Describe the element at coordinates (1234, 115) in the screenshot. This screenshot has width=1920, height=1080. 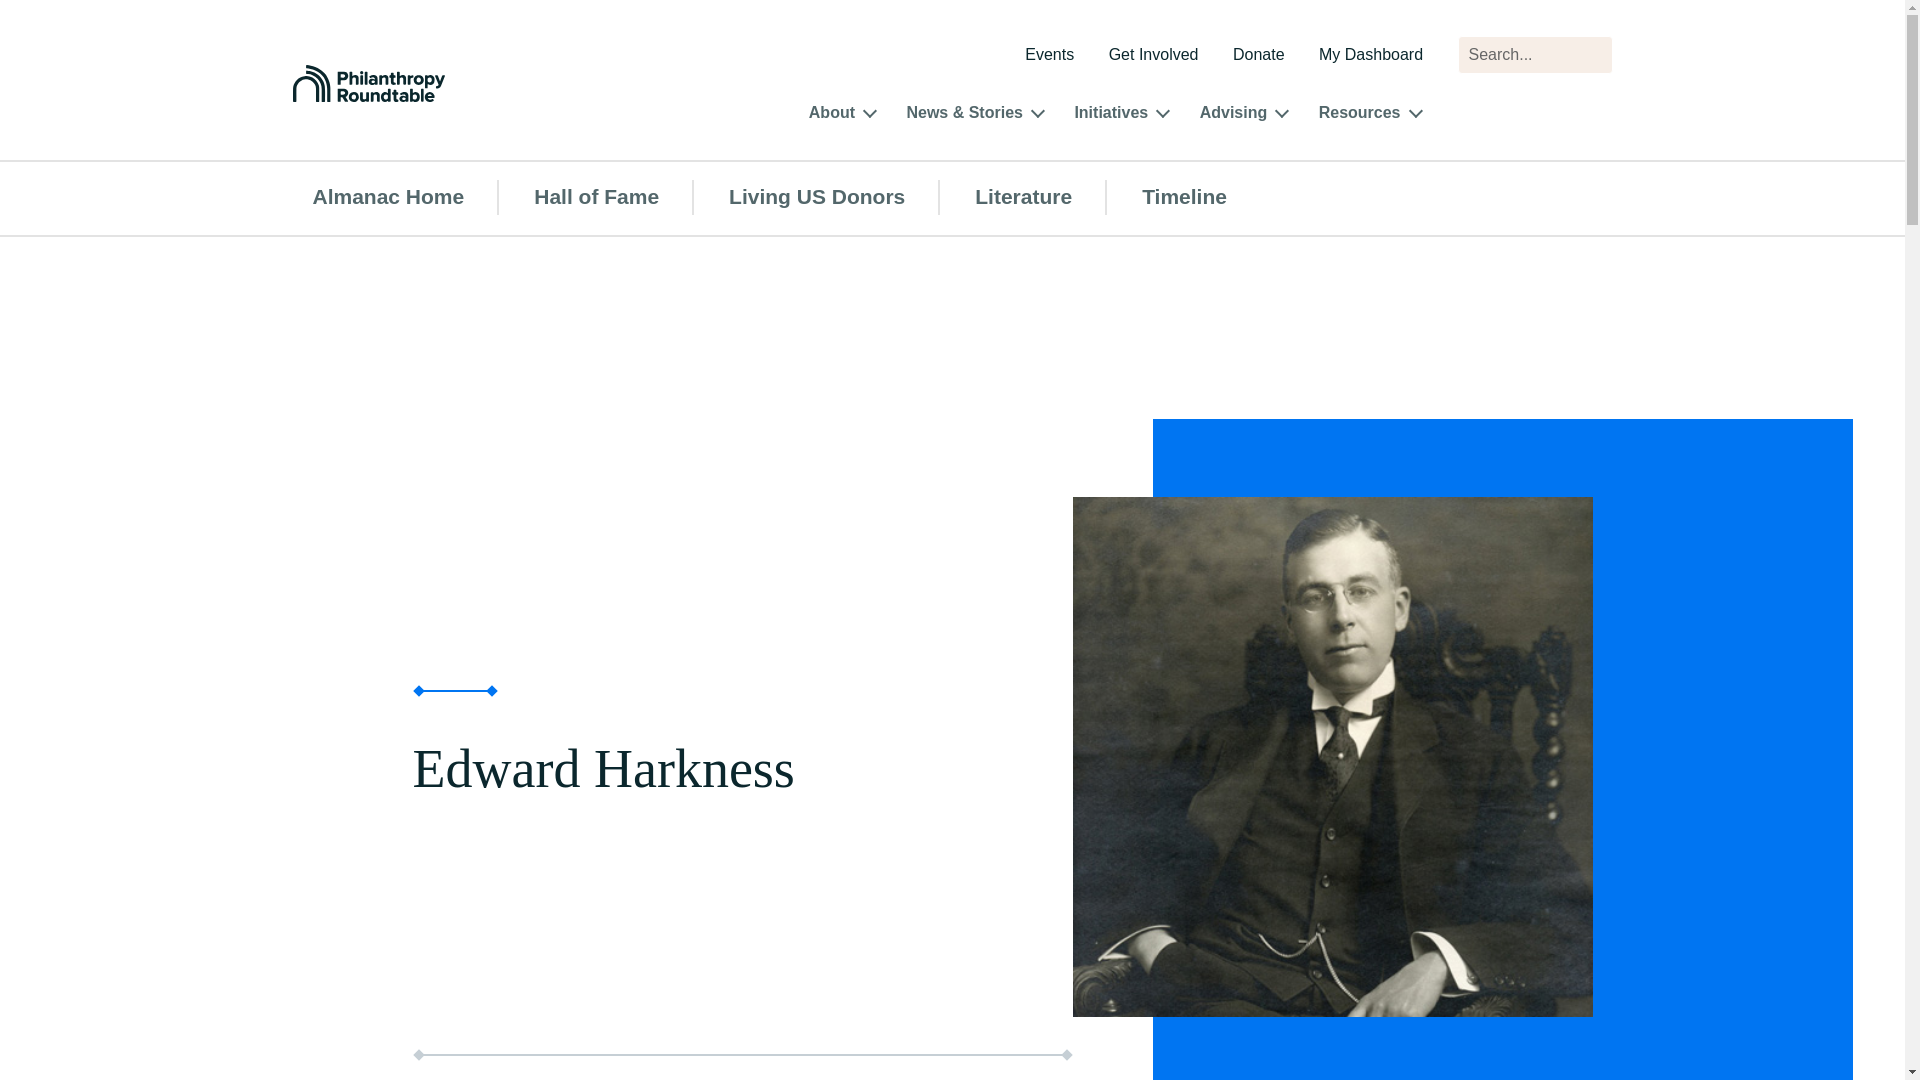
I see `Advising` at that location.